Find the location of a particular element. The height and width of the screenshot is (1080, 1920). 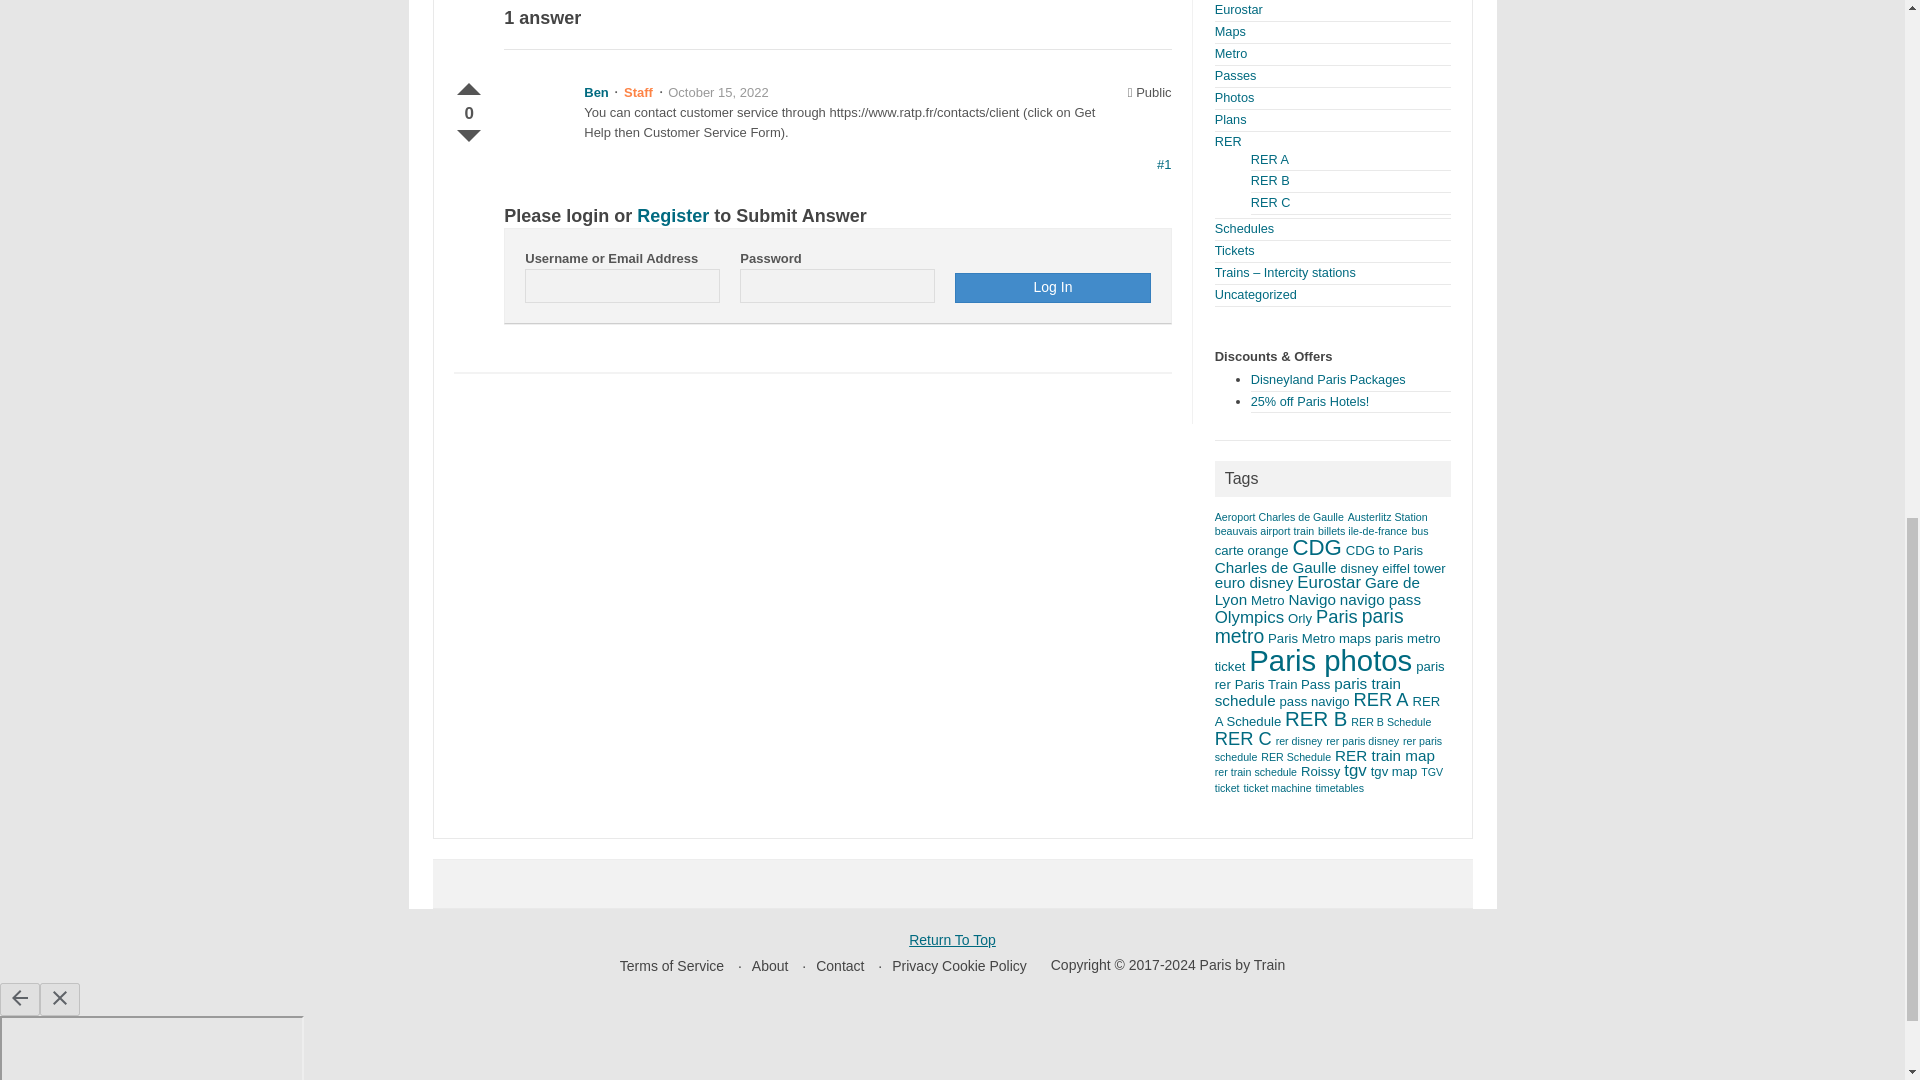

Ben is located at coordinates (596, 92).